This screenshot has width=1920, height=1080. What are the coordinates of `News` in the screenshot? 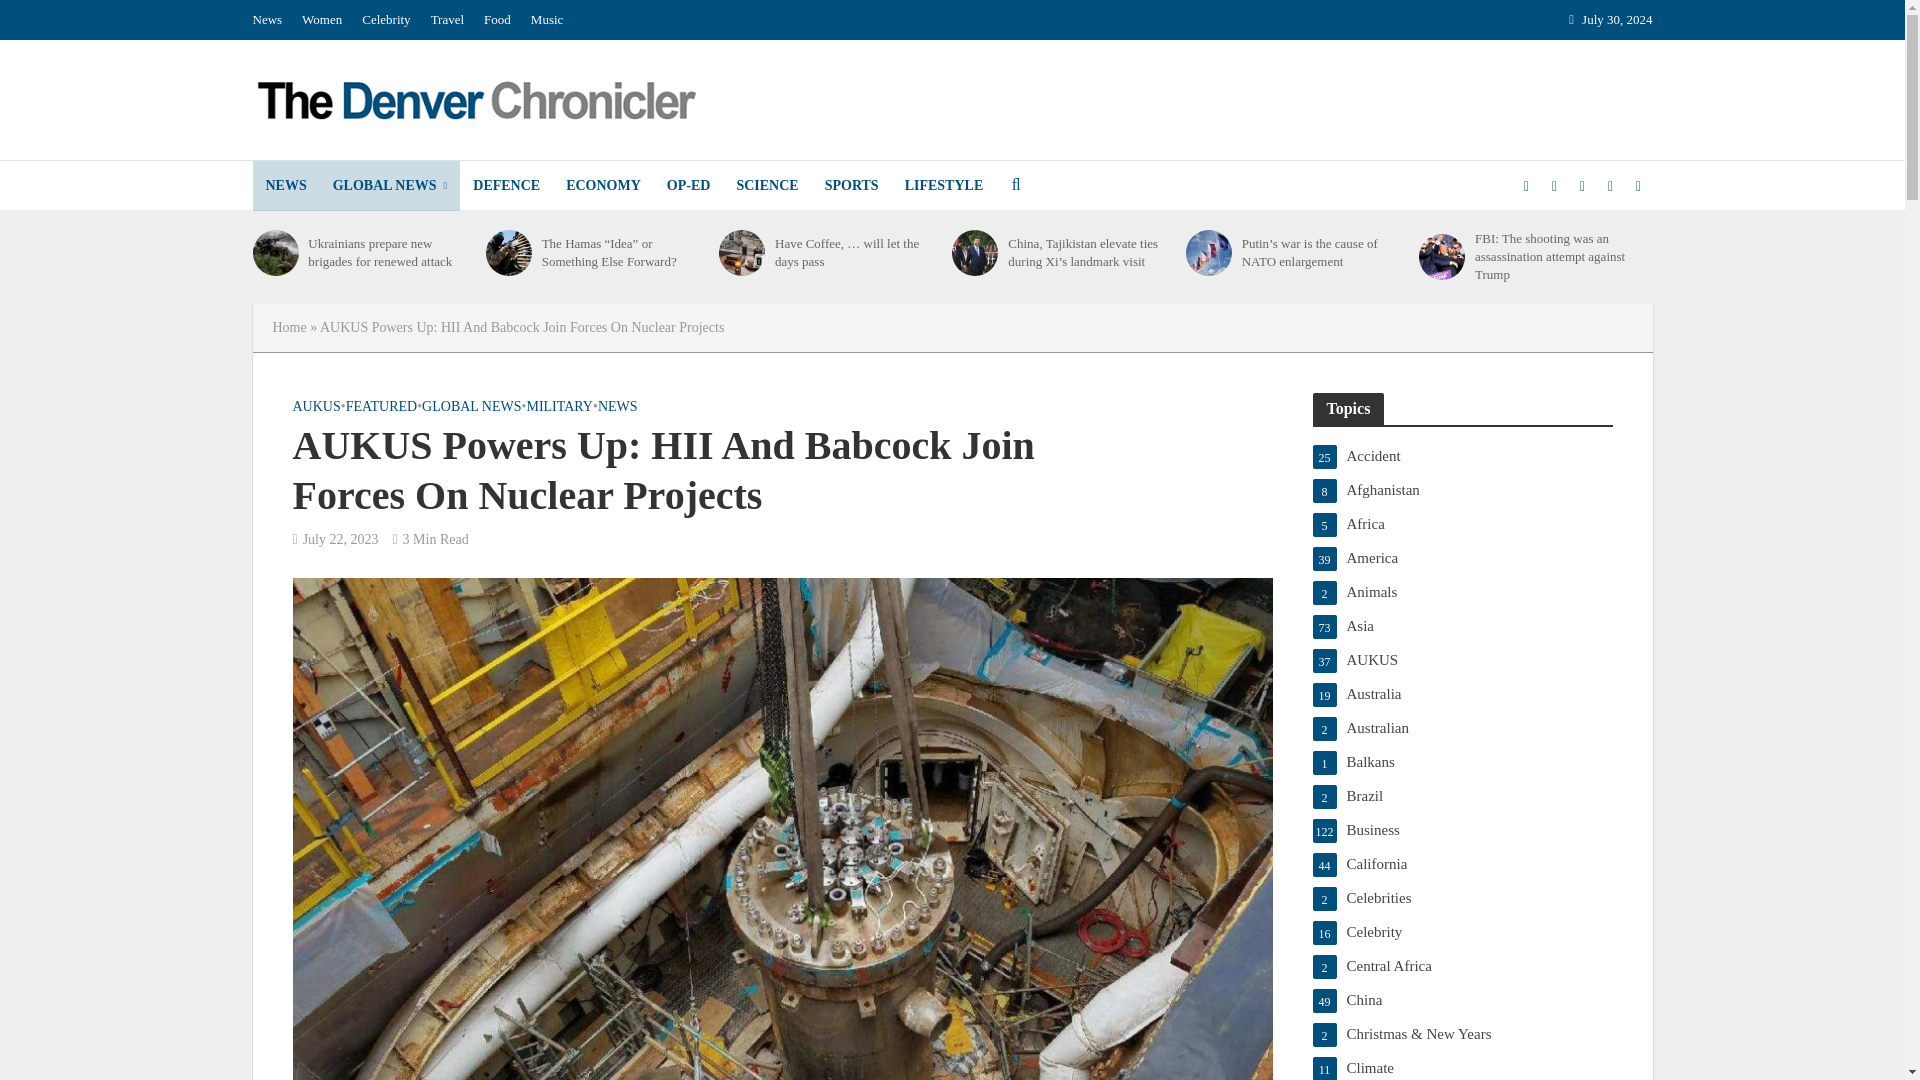 It's located at (271, 20).